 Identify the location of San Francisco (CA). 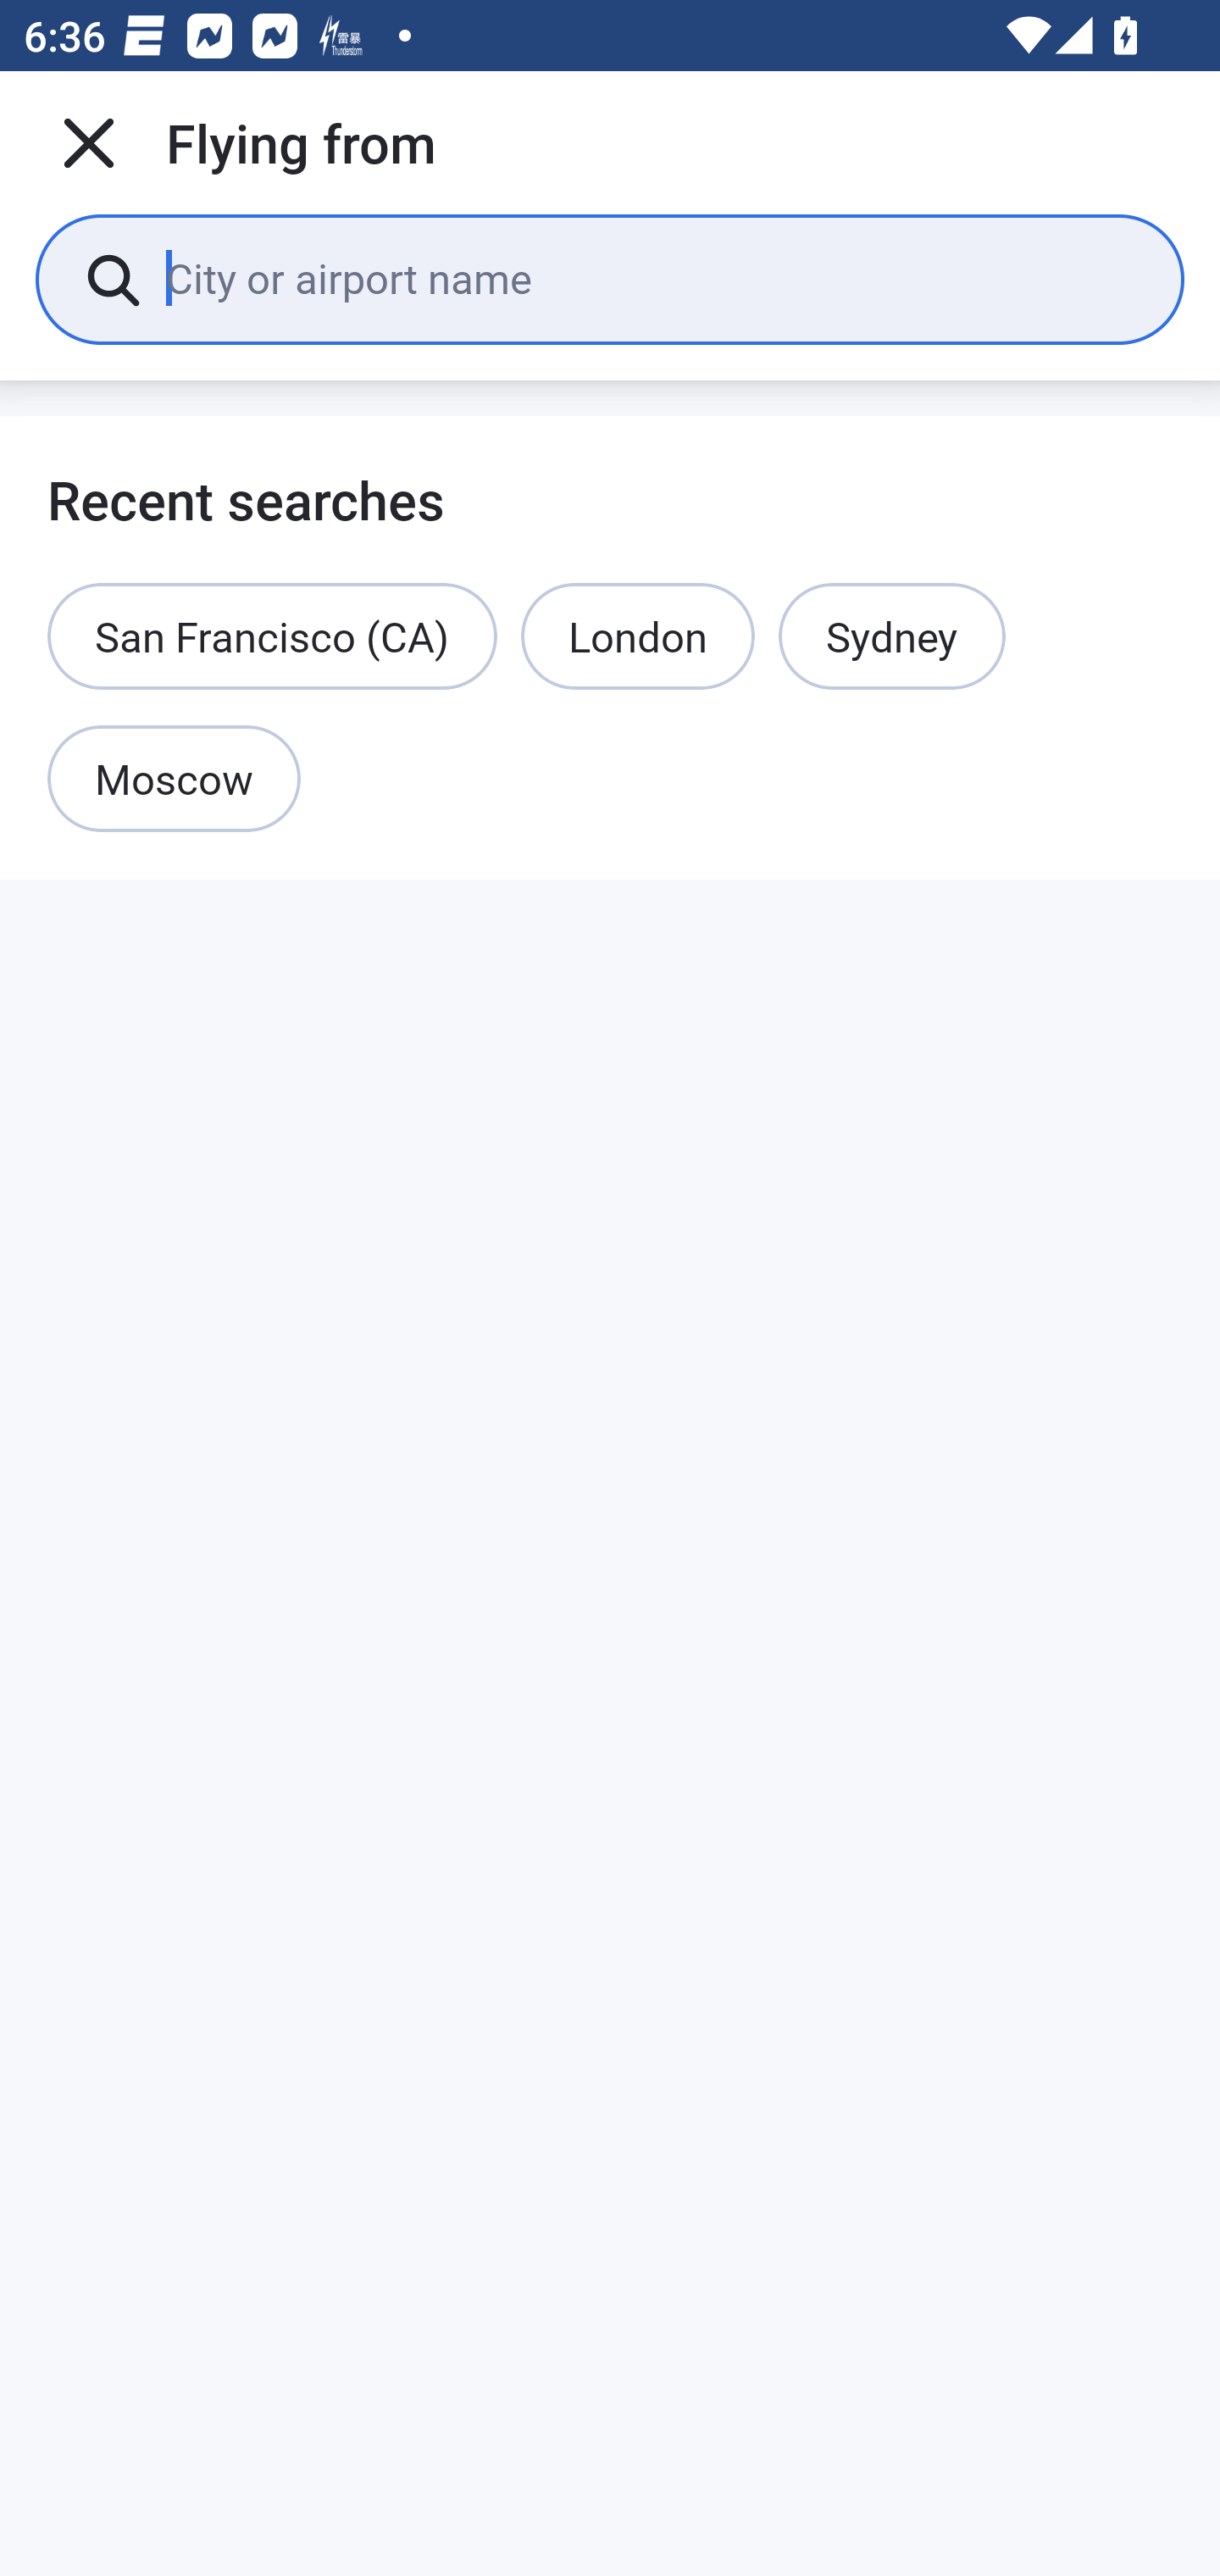
(273, 636).